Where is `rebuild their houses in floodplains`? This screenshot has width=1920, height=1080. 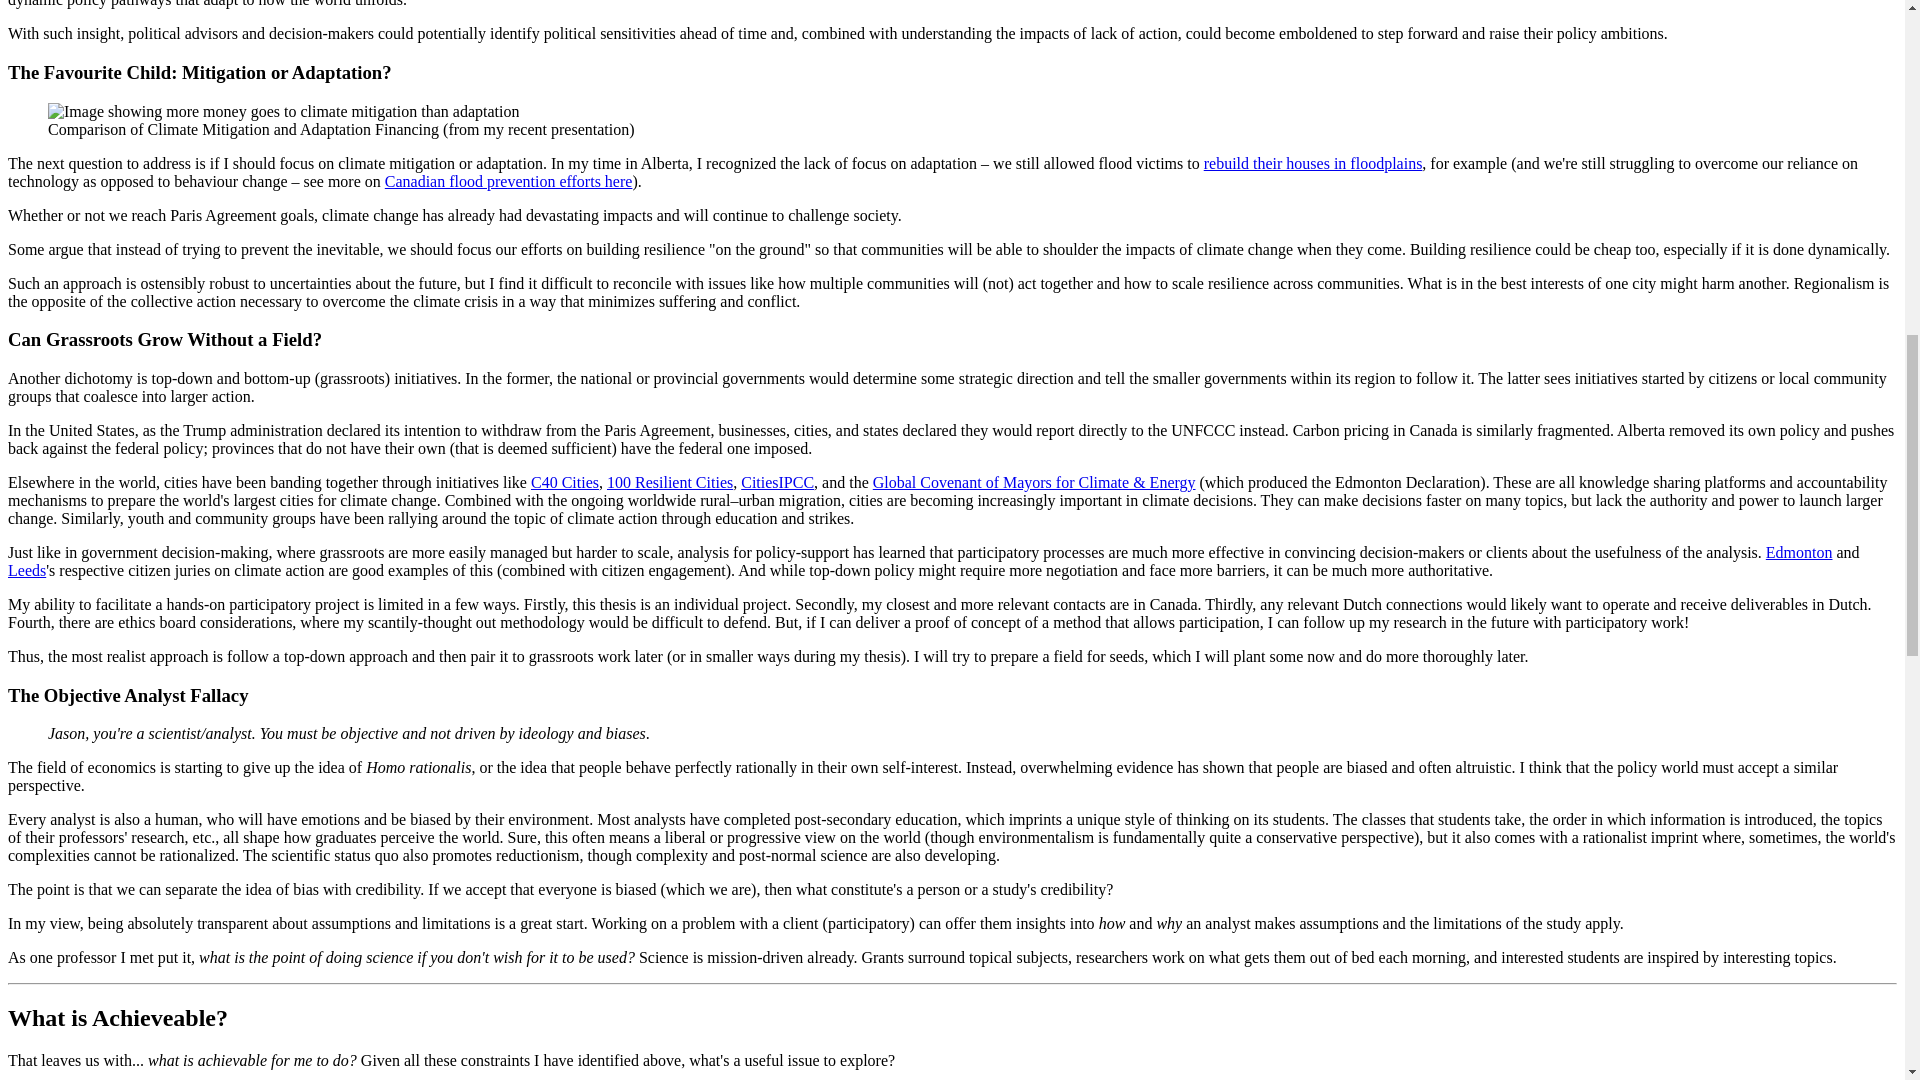
rebuild their houses in floodplains is located at coordinates (1312, 162).